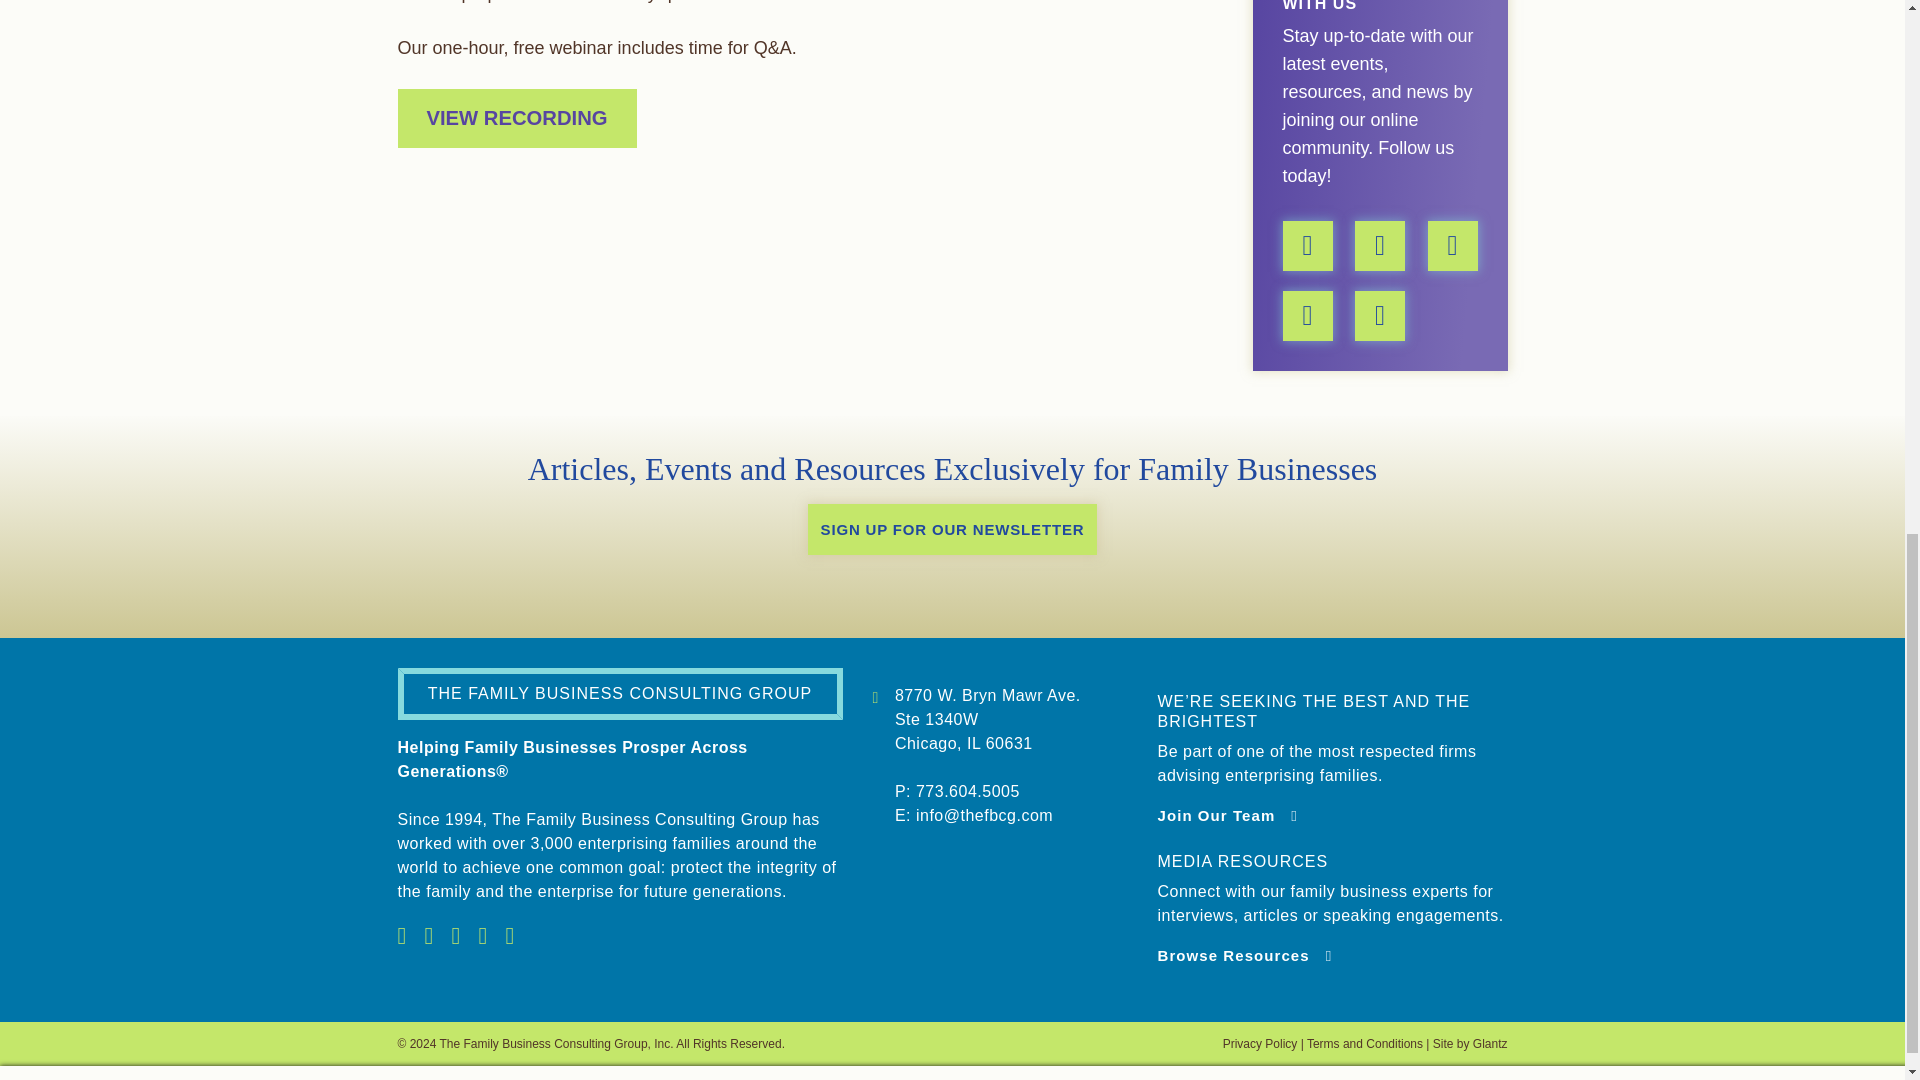 The height and width of the screenshot is (1080, 1920). What do you see at coordinates (1307, 245) in the screenshot?
I see `Follow us on Instagram` at bounding box center [1307, 245].